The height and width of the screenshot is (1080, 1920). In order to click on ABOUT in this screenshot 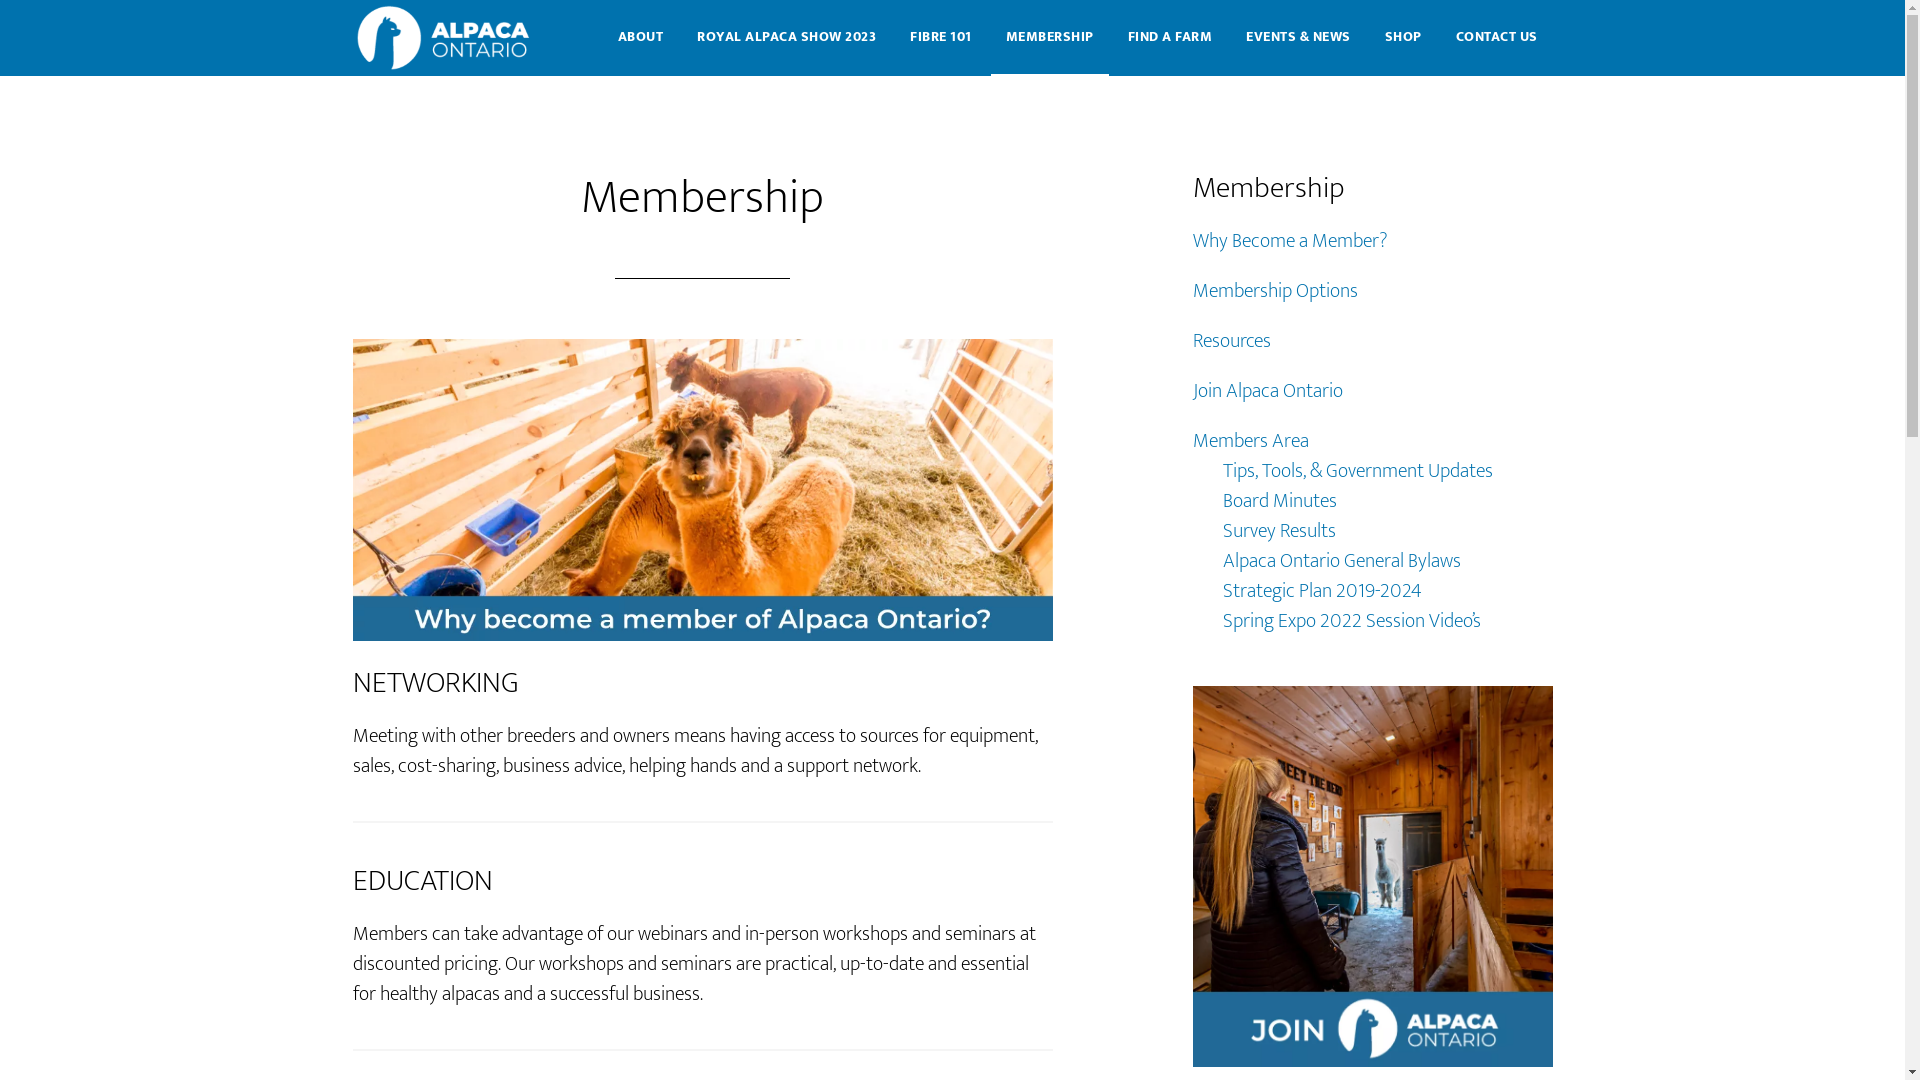, I will do `click(640, 38)`.